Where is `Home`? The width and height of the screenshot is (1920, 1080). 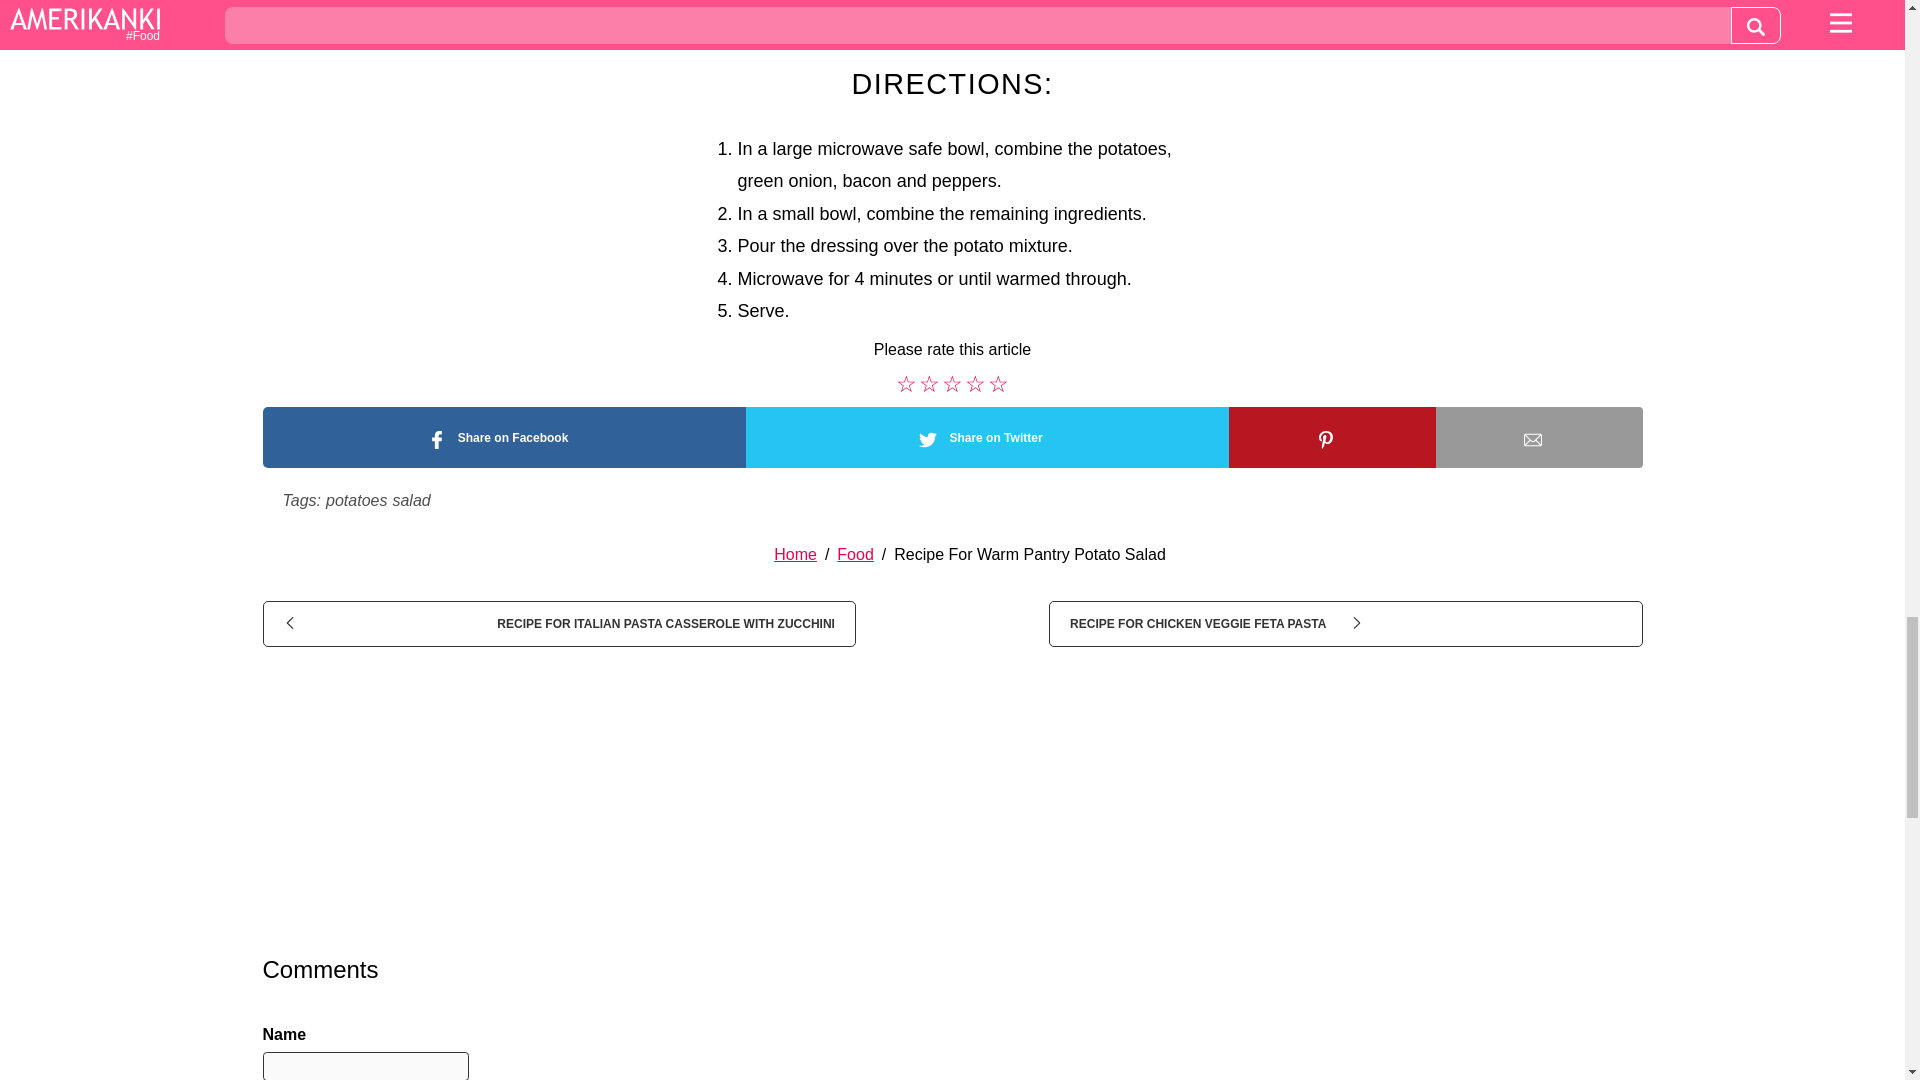
Home is located at coordinates (795, 554).